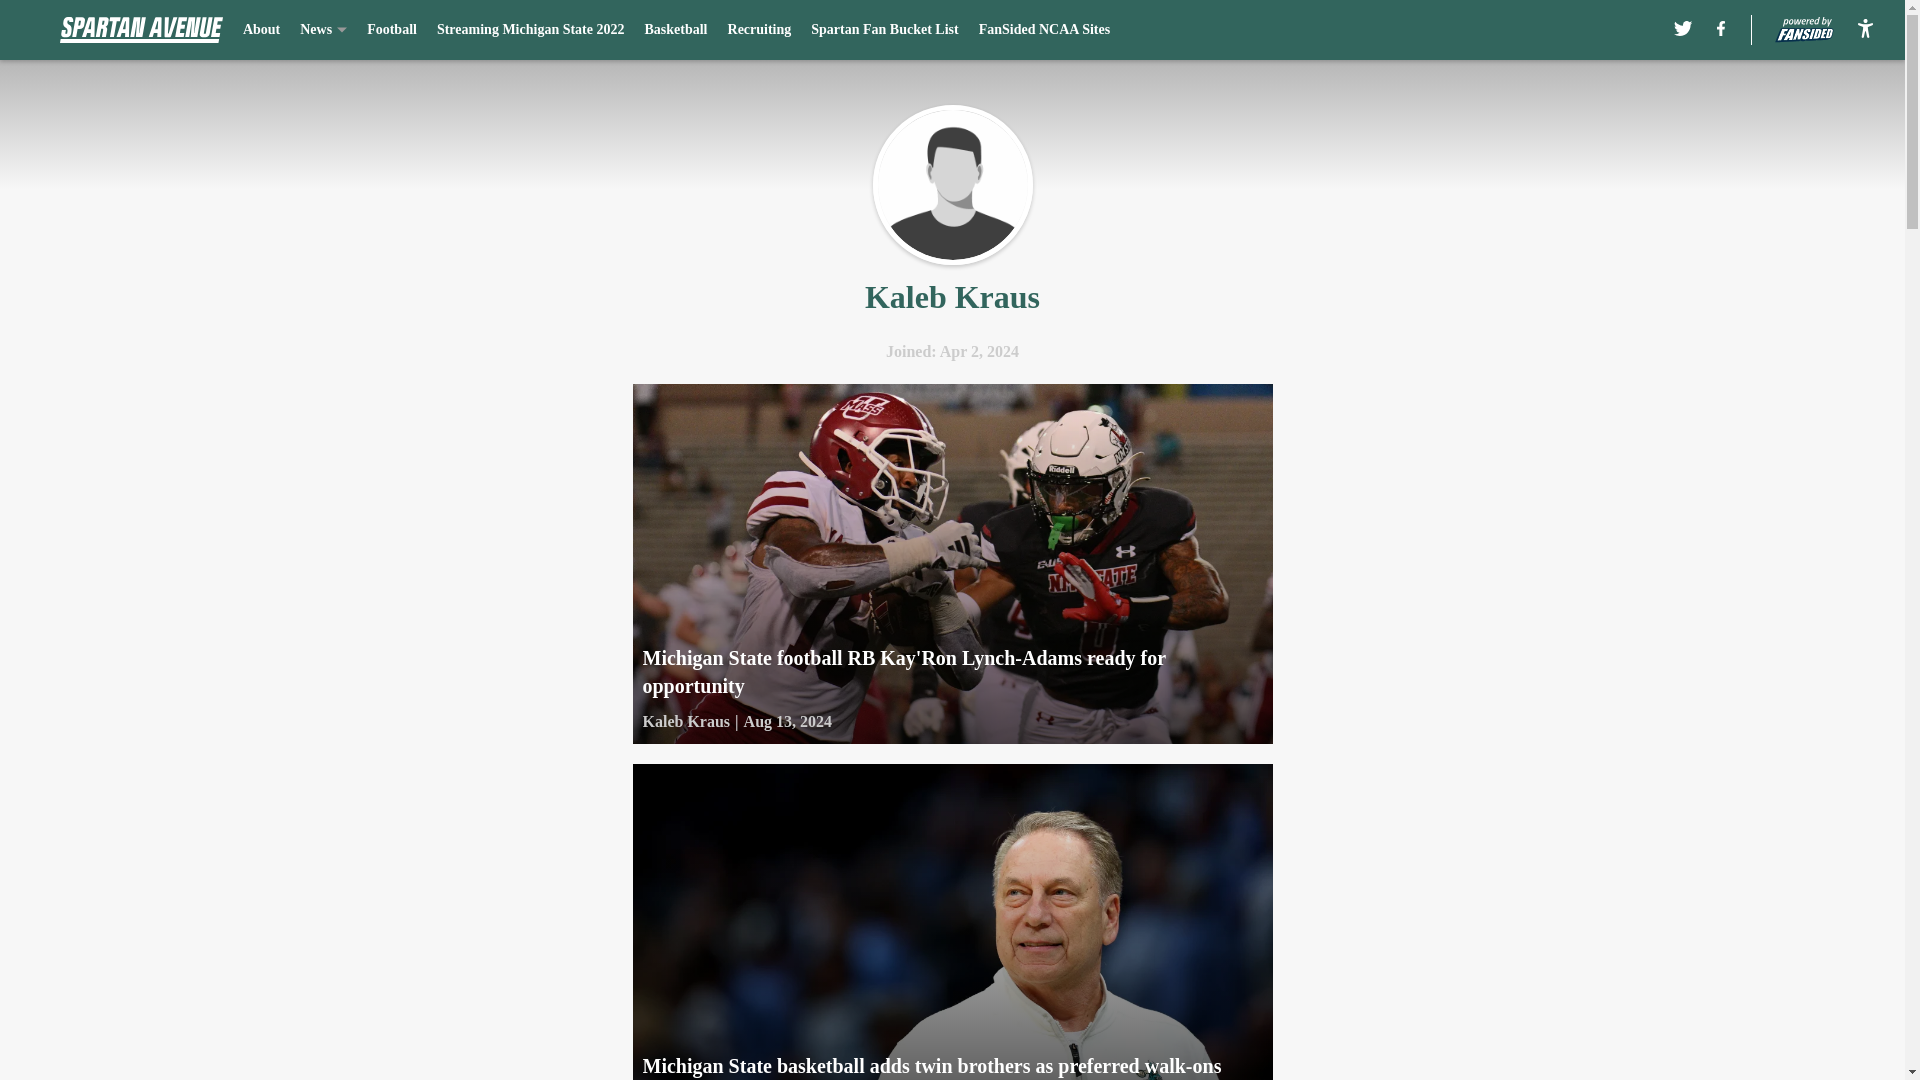 The width and height of the screenshot is (1920, 1080). Describe the element at coordinates (1044, 30) in the screenshot. I see `FanSided NCAA Sites` at that location.